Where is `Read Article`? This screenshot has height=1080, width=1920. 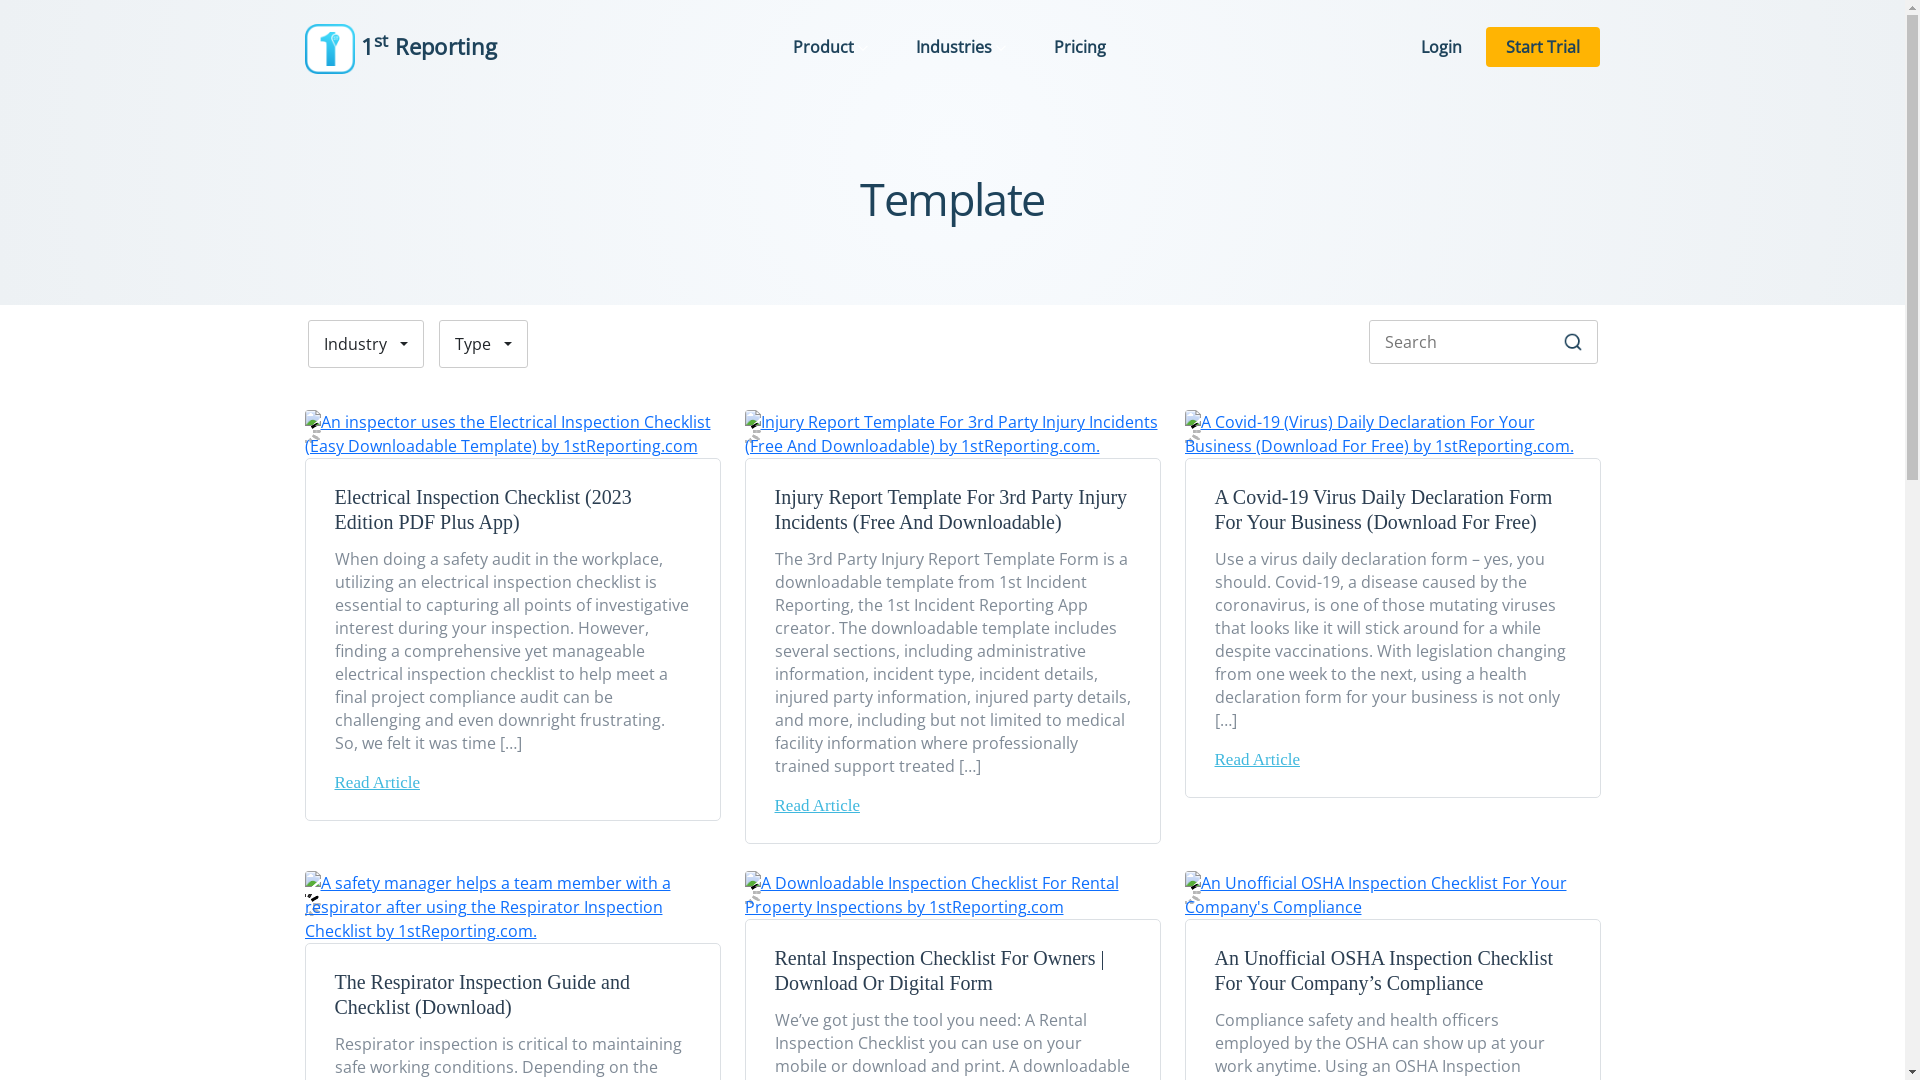
Read Article is located at coordinates (816, 806).